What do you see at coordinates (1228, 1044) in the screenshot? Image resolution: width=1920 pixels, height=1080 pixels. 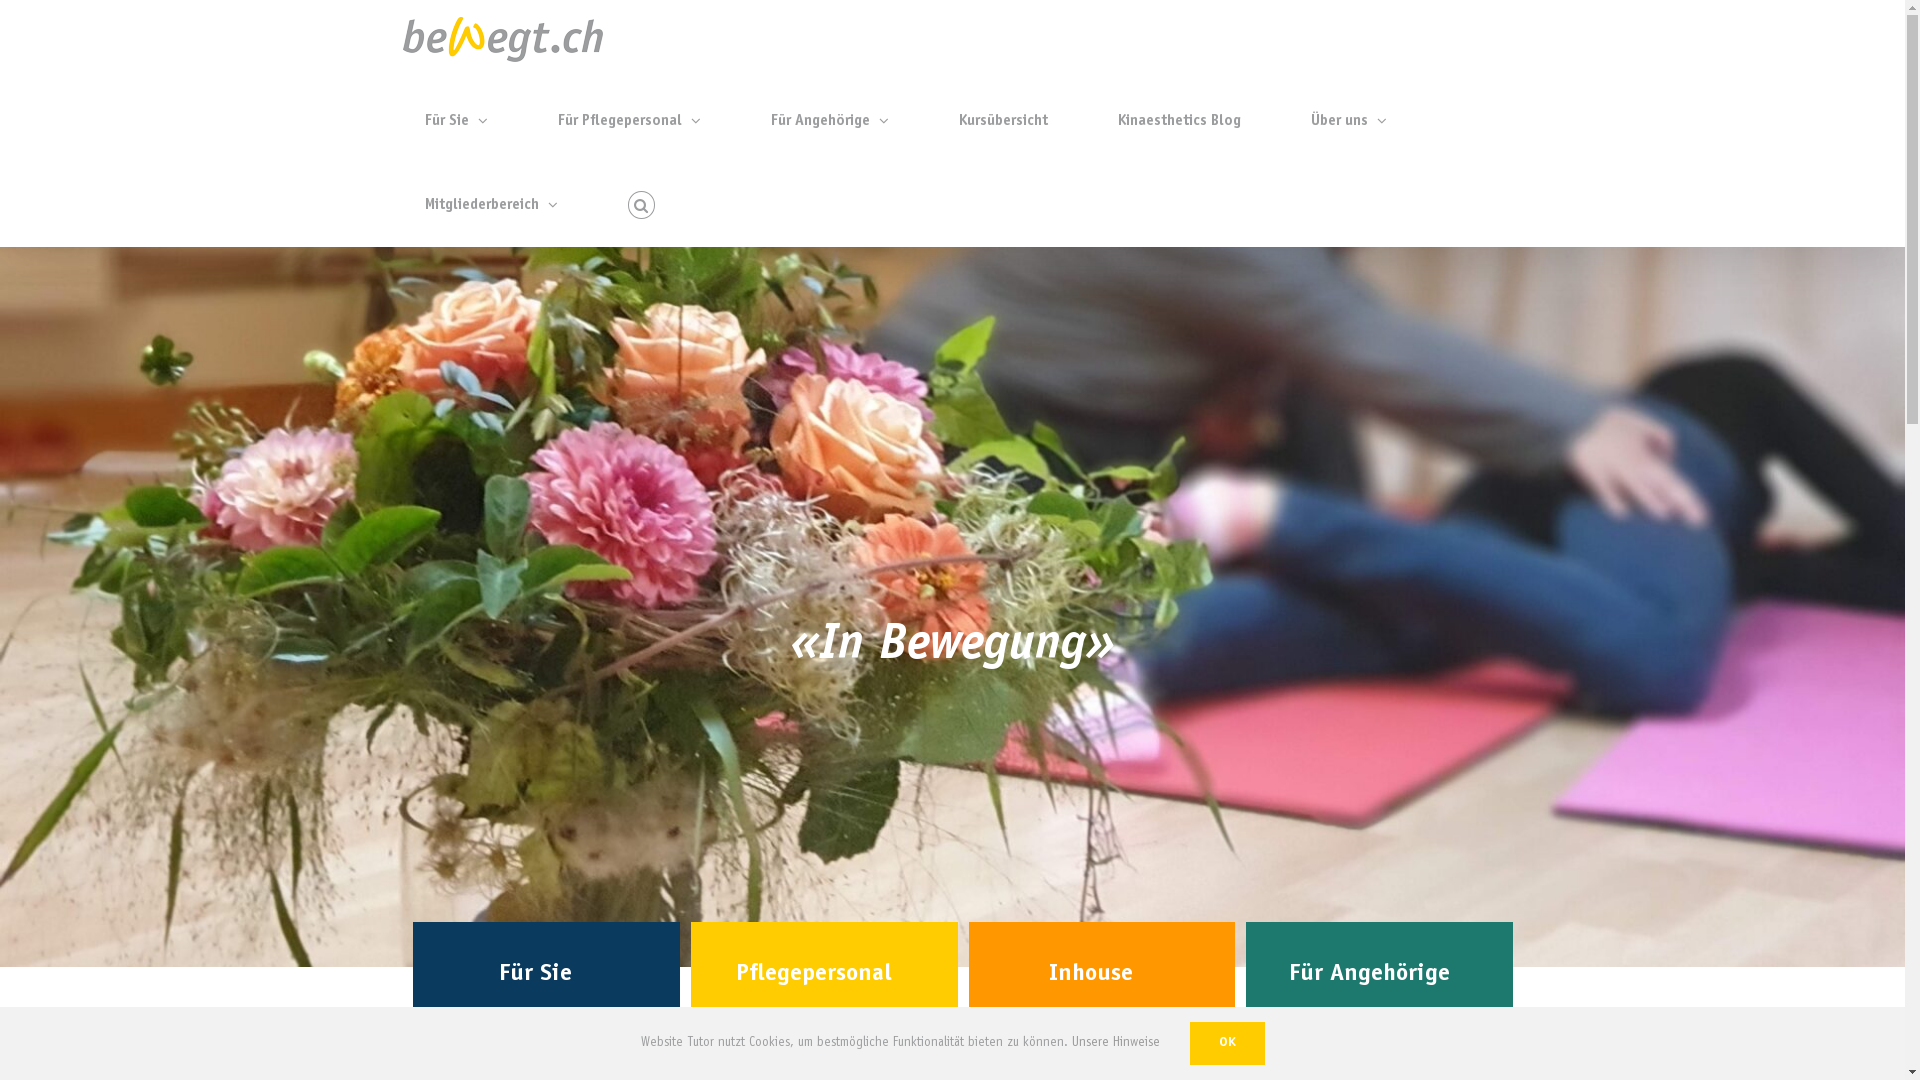 I see `OK` at bounding box center [1228, 1044].